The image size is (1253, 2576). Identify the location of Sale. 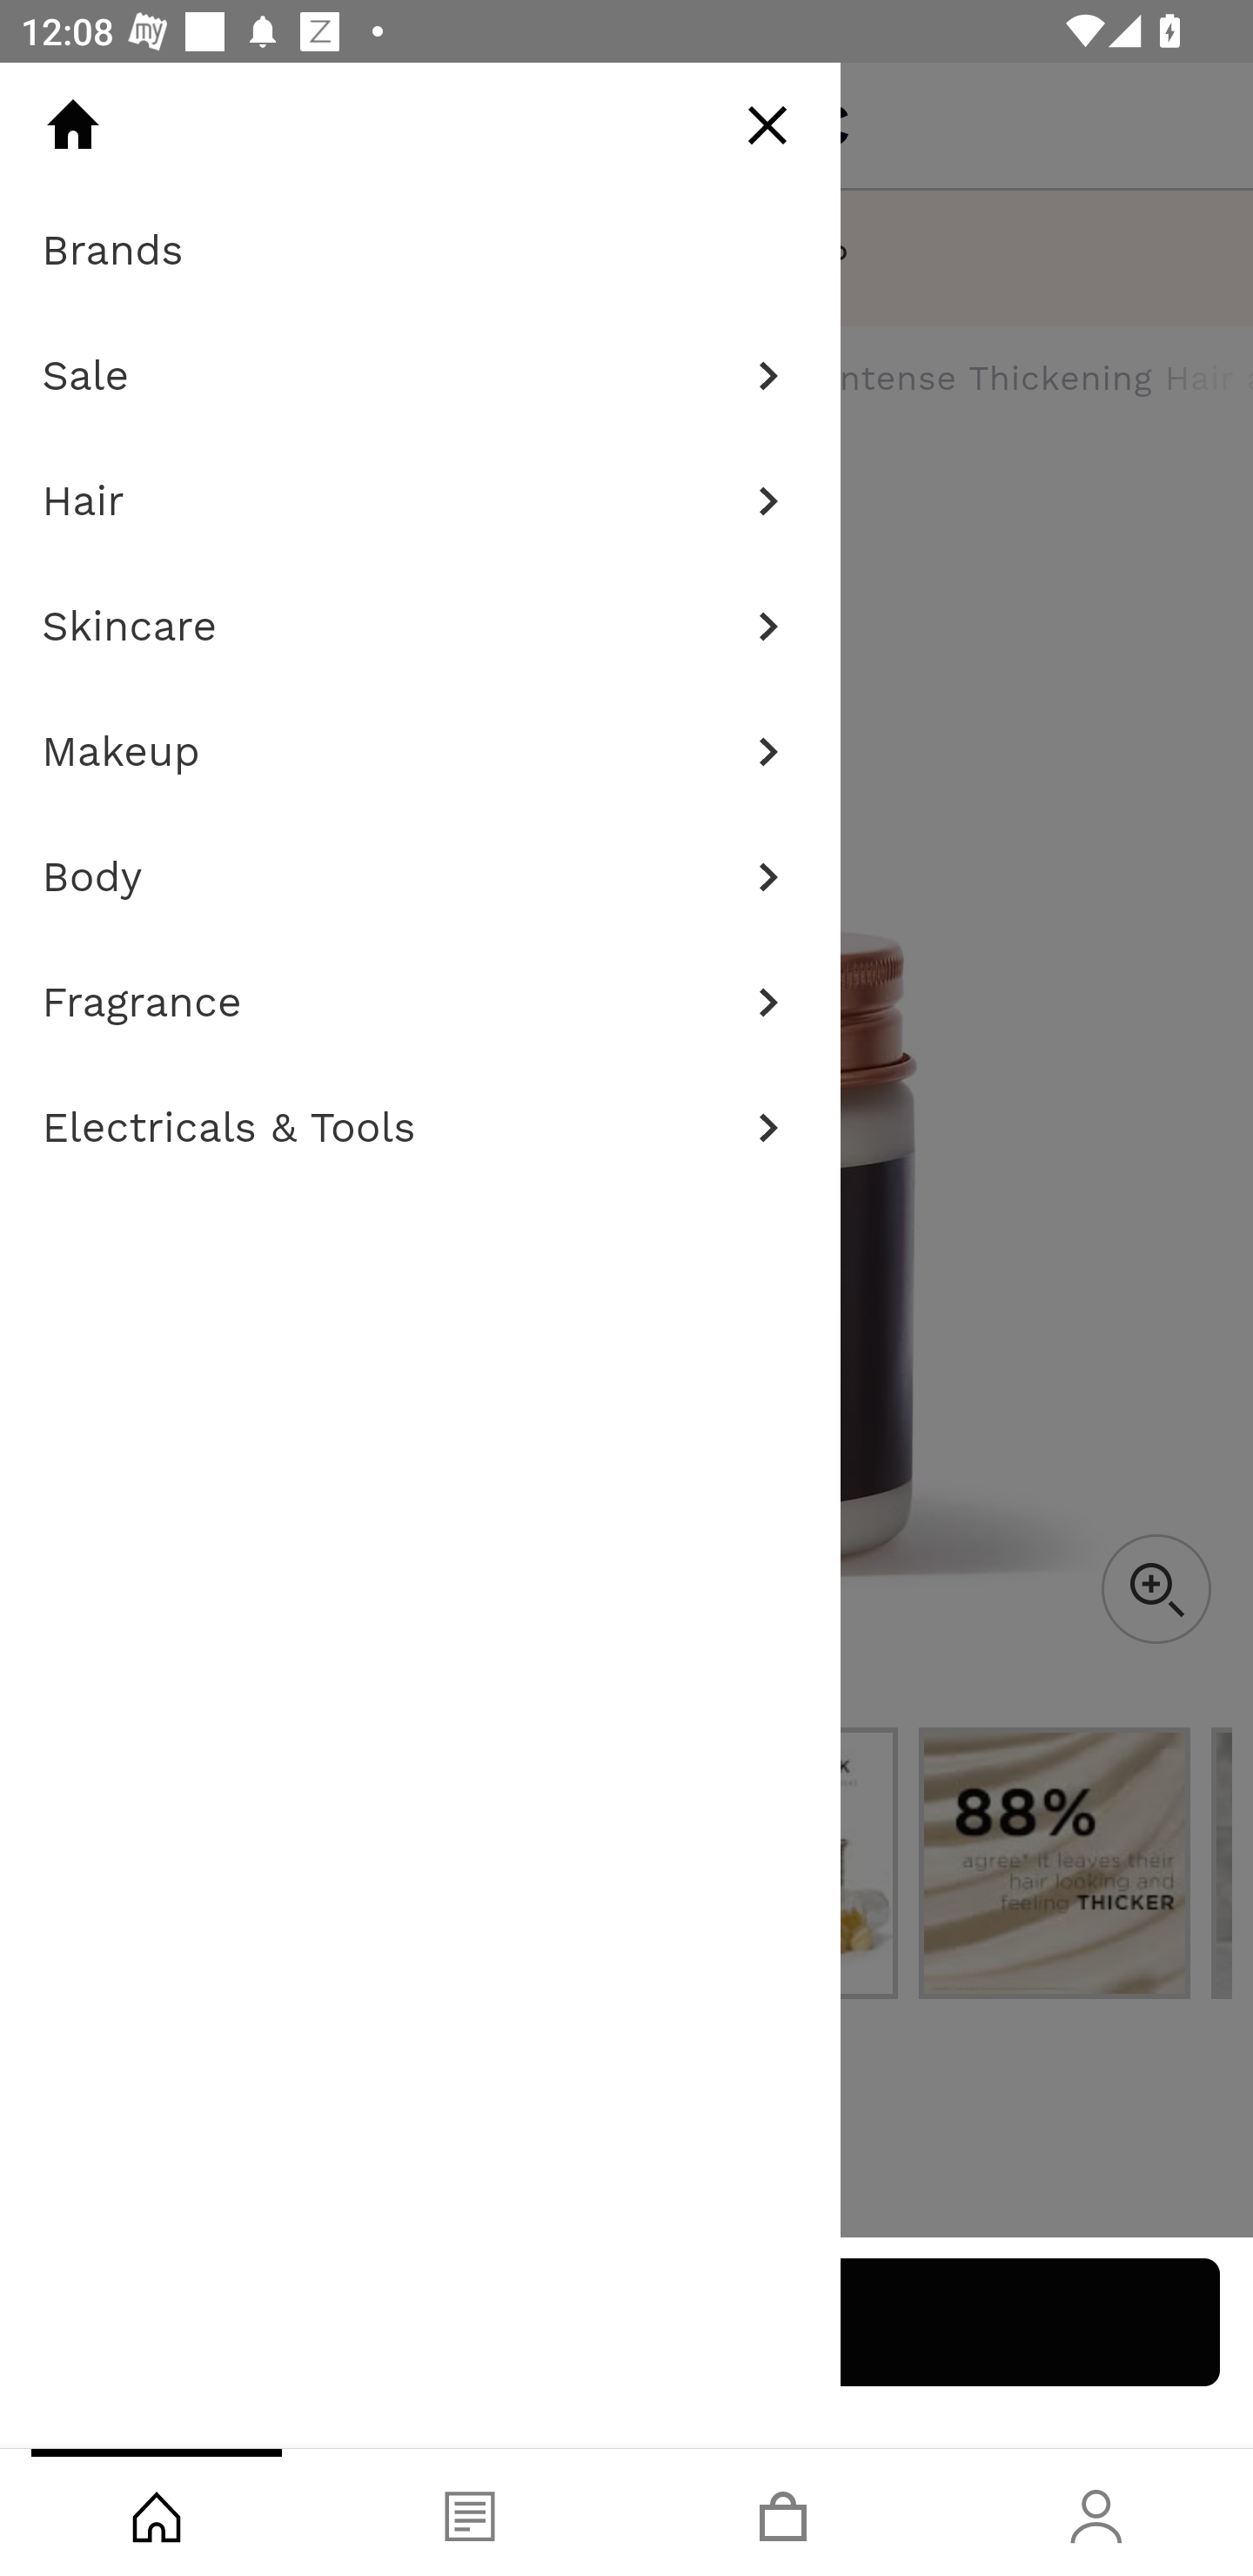
(420, 376).